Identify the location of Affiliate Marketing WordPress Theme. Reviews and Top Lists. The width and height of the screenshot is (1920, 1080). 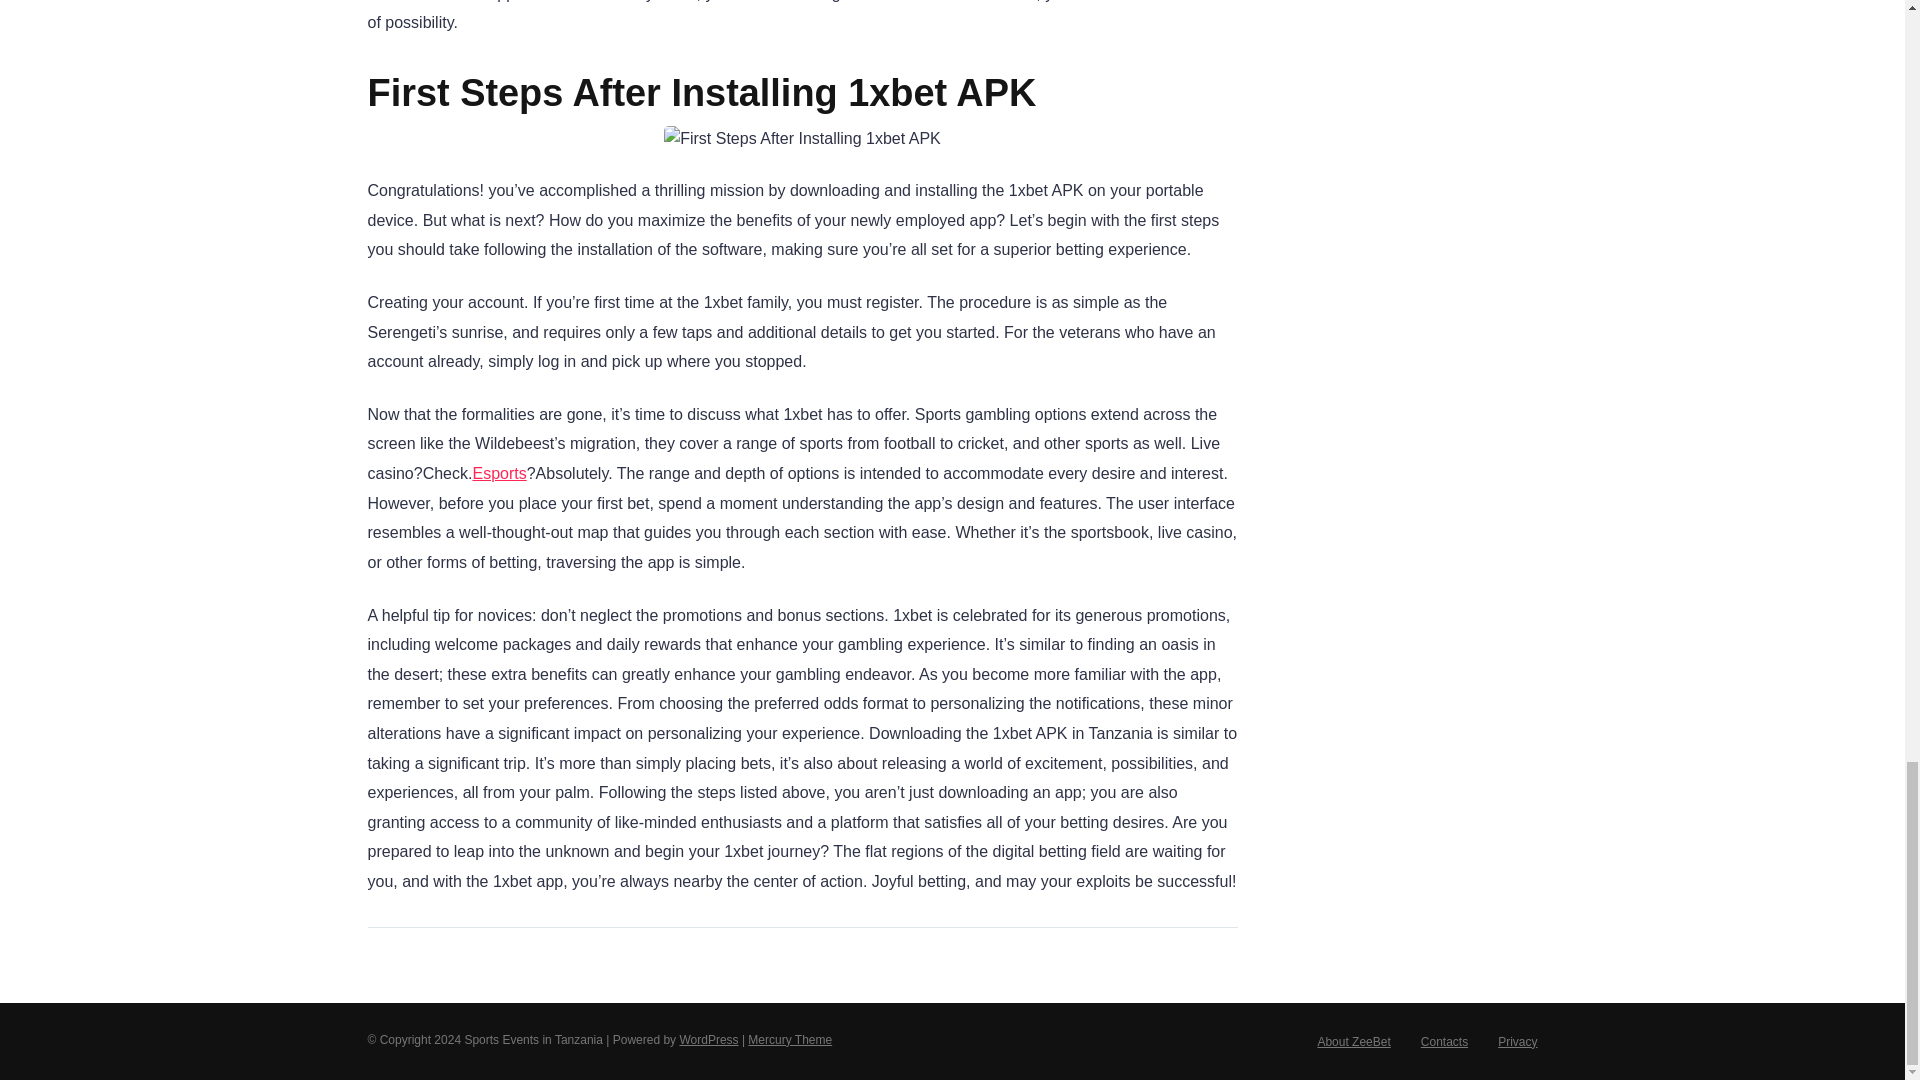
(790, 1039).